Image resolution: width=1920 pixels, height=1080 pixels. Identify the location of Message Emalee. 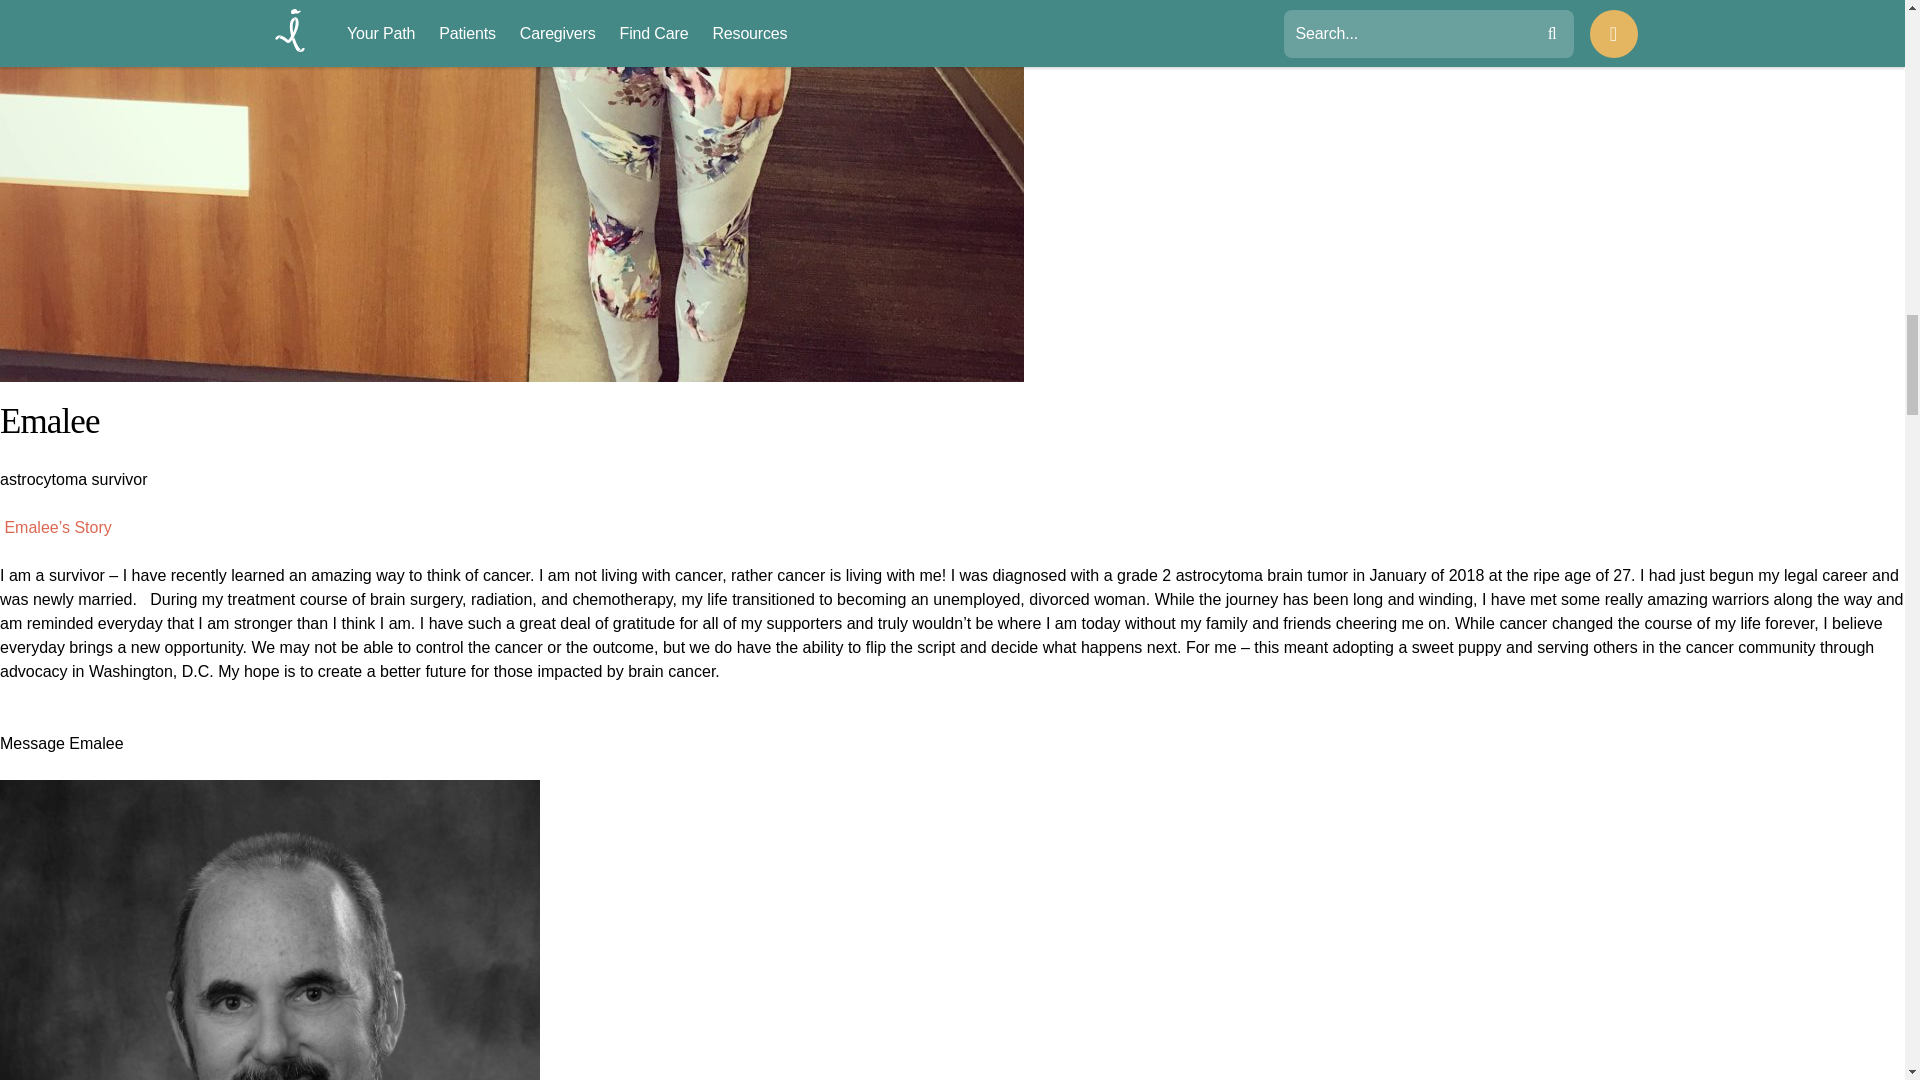
(62, 756).